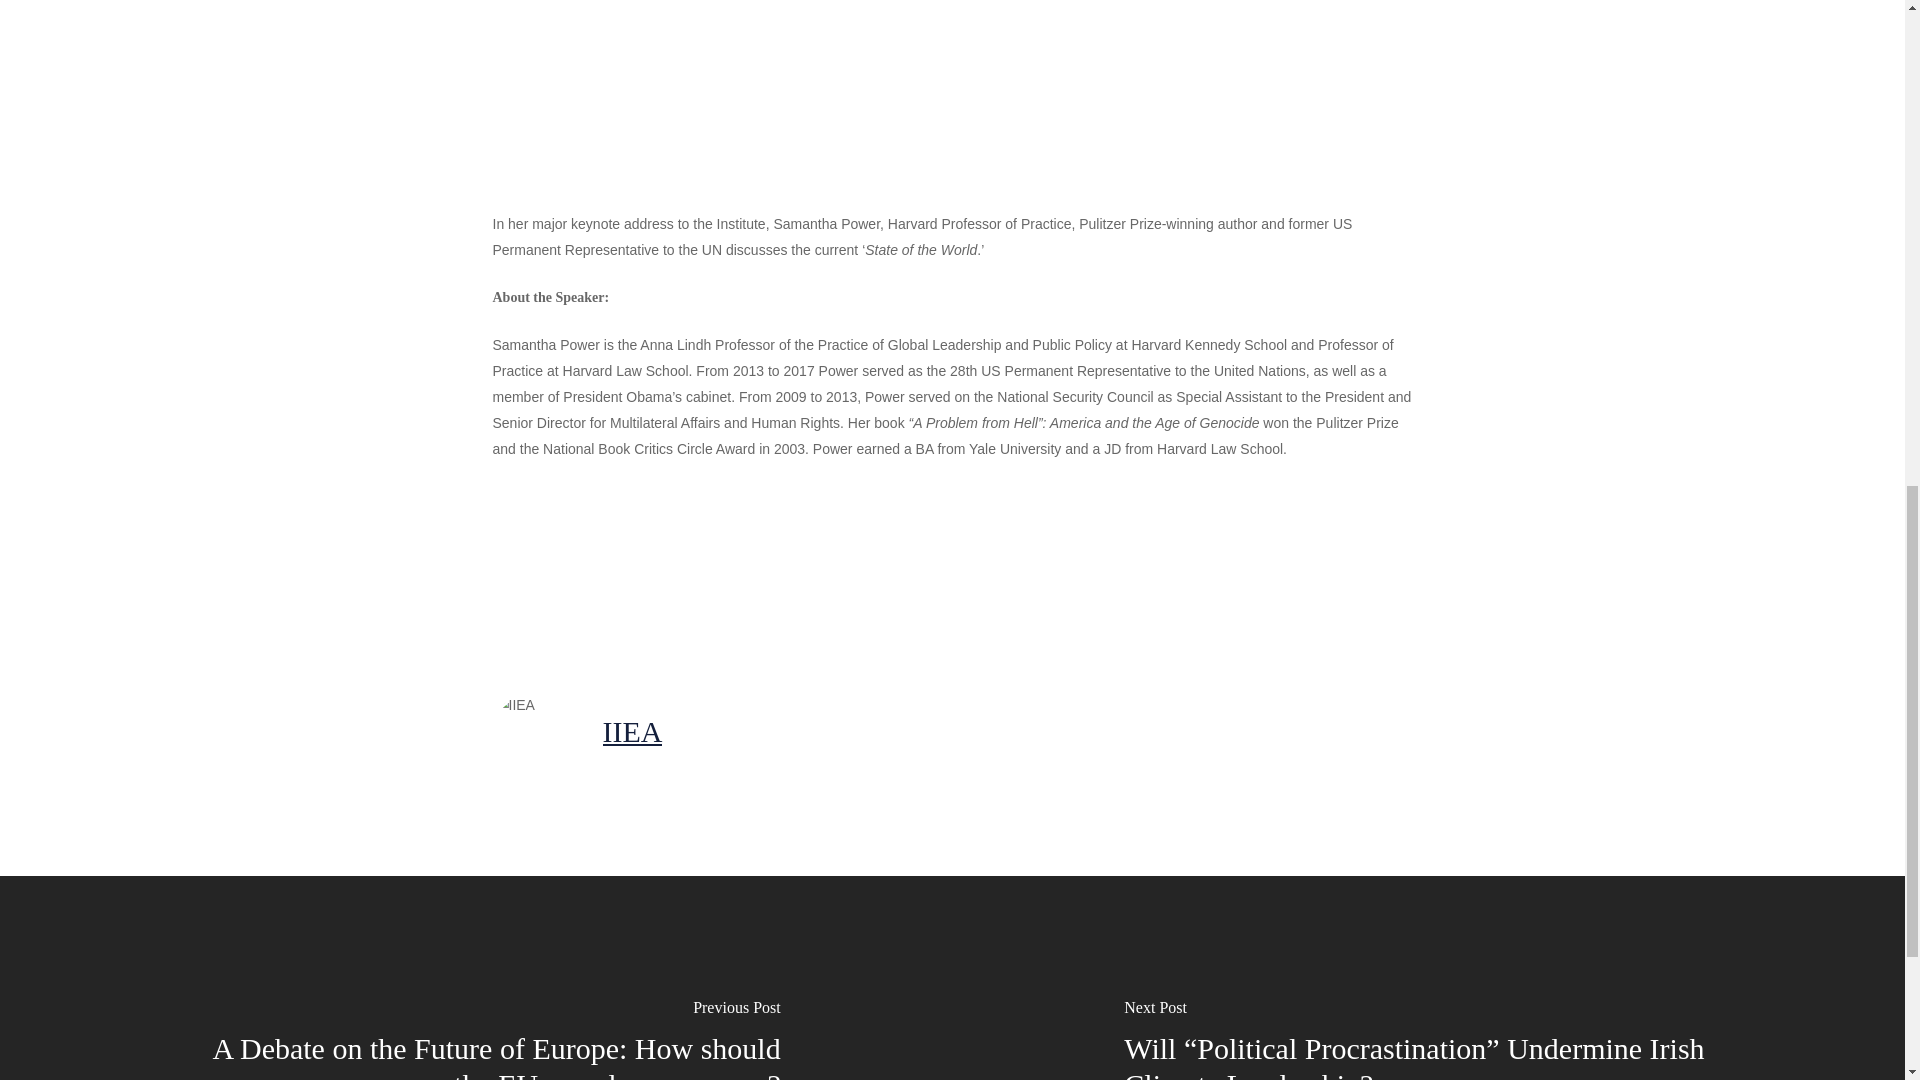 This screenshot has height=1080, width=1920. What do you see at coordinates (546, 571) in the screenshot?
I see `Share` at bounding box center [546, 571].